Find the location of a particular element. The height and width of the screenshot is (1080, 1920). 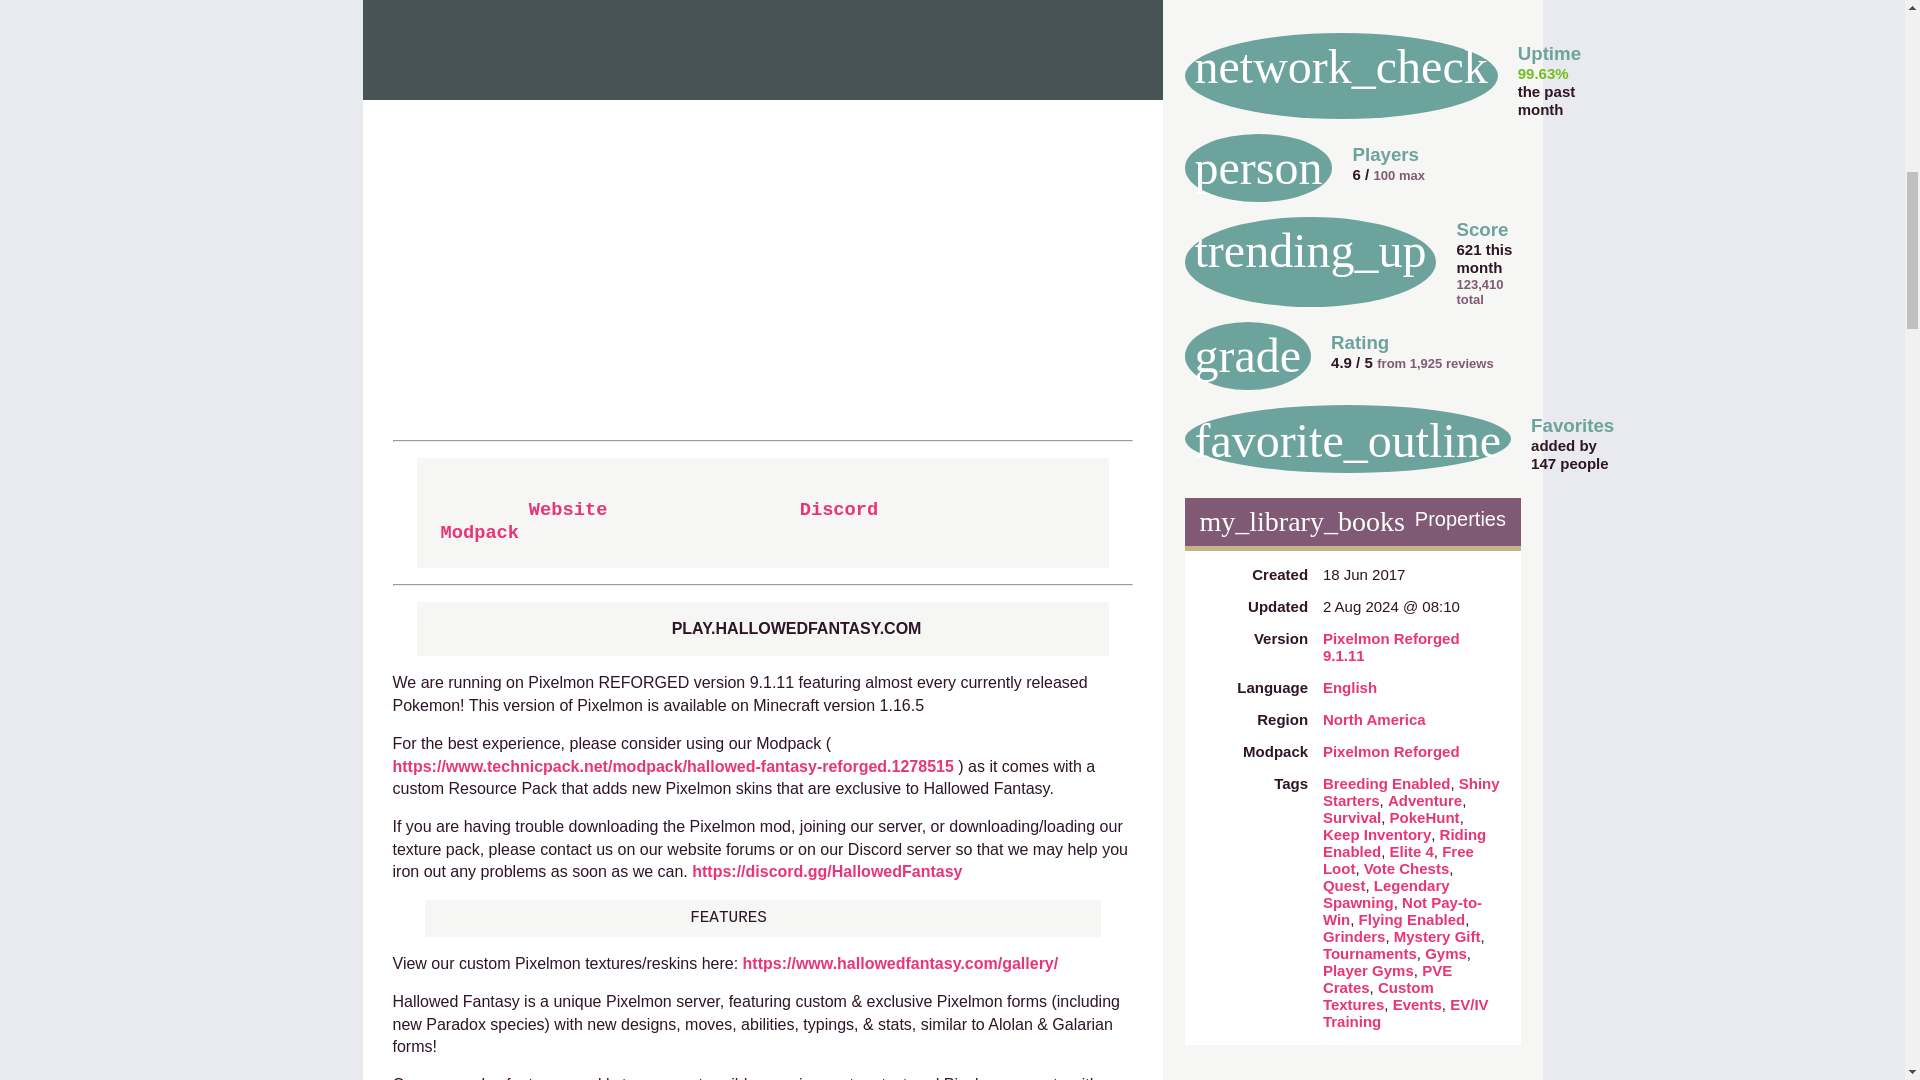

Quest is located at coordinates (1344, 885).